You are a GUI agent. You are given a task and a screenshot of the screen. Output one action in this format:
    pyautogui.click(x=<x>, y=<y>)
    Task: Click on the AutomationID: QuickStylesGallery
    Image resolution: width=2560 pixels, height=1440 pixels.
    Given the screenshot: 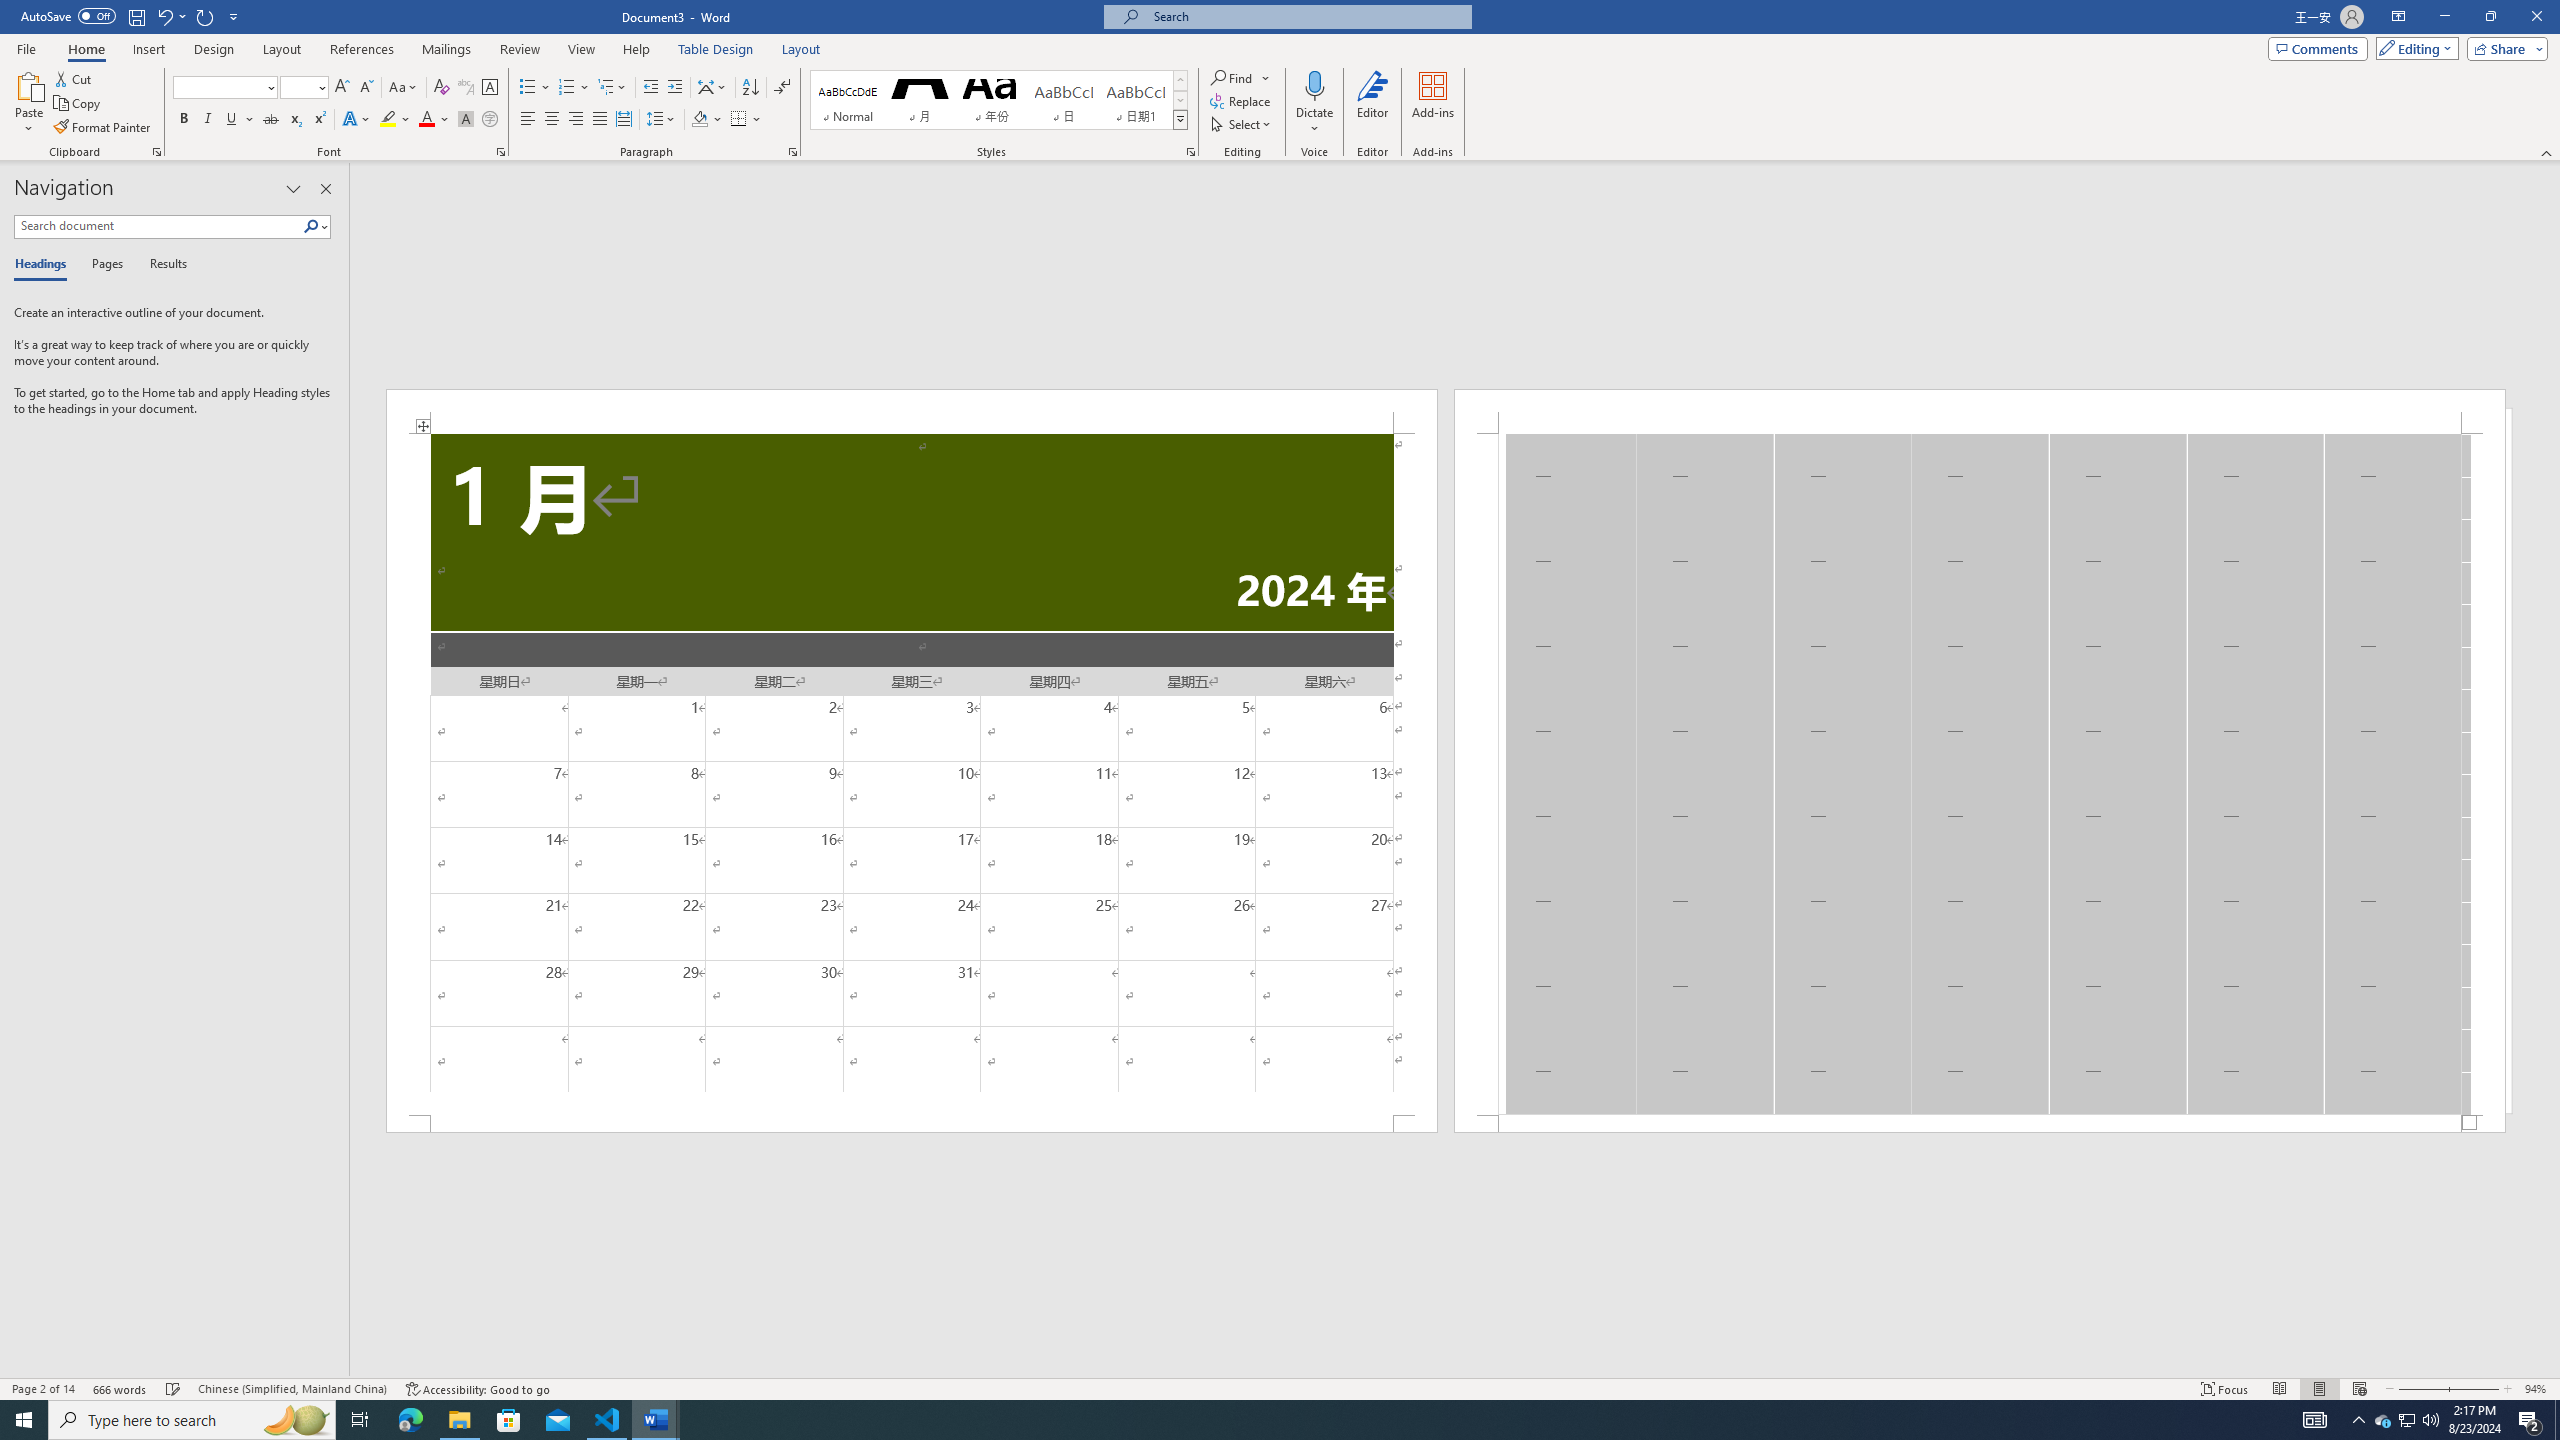 What is the action you would take?
    pyautogui.click(x=999, y=100)
    